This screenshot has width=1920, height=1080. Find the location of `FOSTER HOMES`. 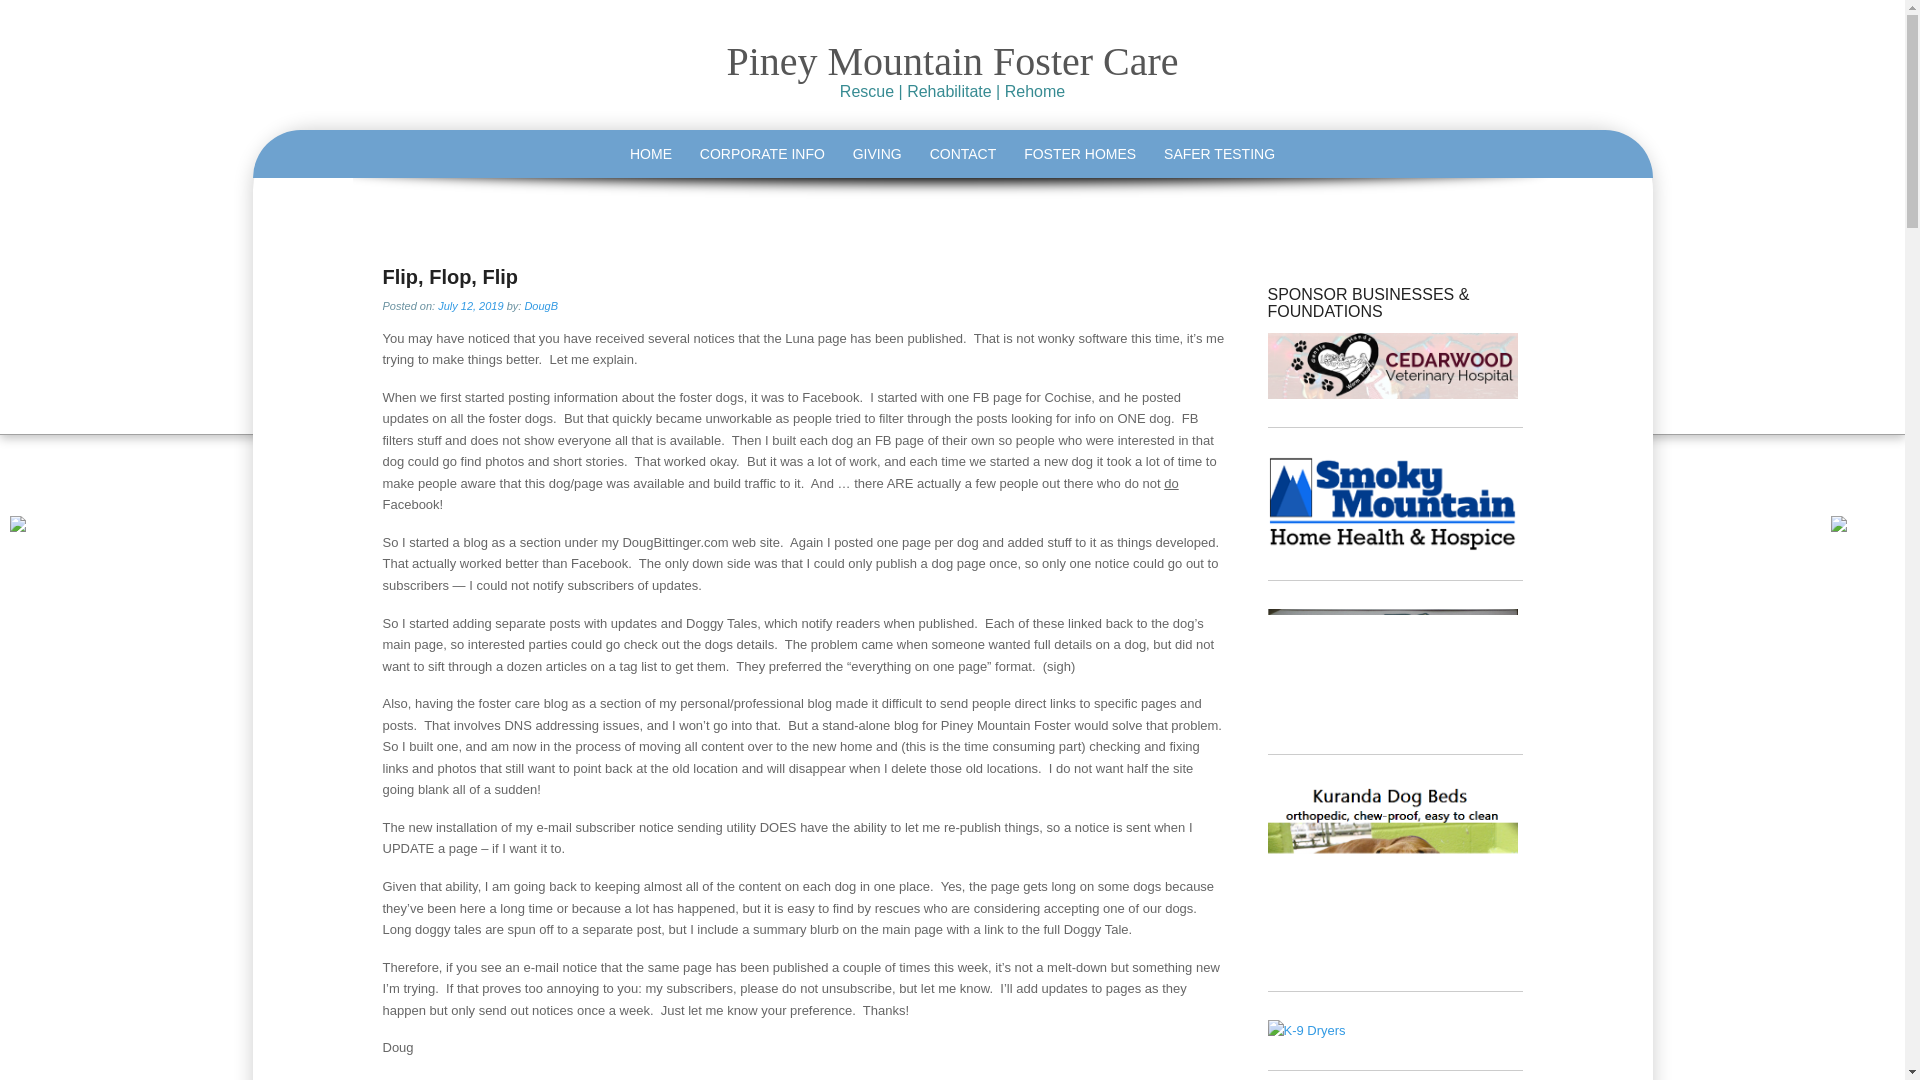

FOSTER HOMES is located at coordinates (1080, 154).